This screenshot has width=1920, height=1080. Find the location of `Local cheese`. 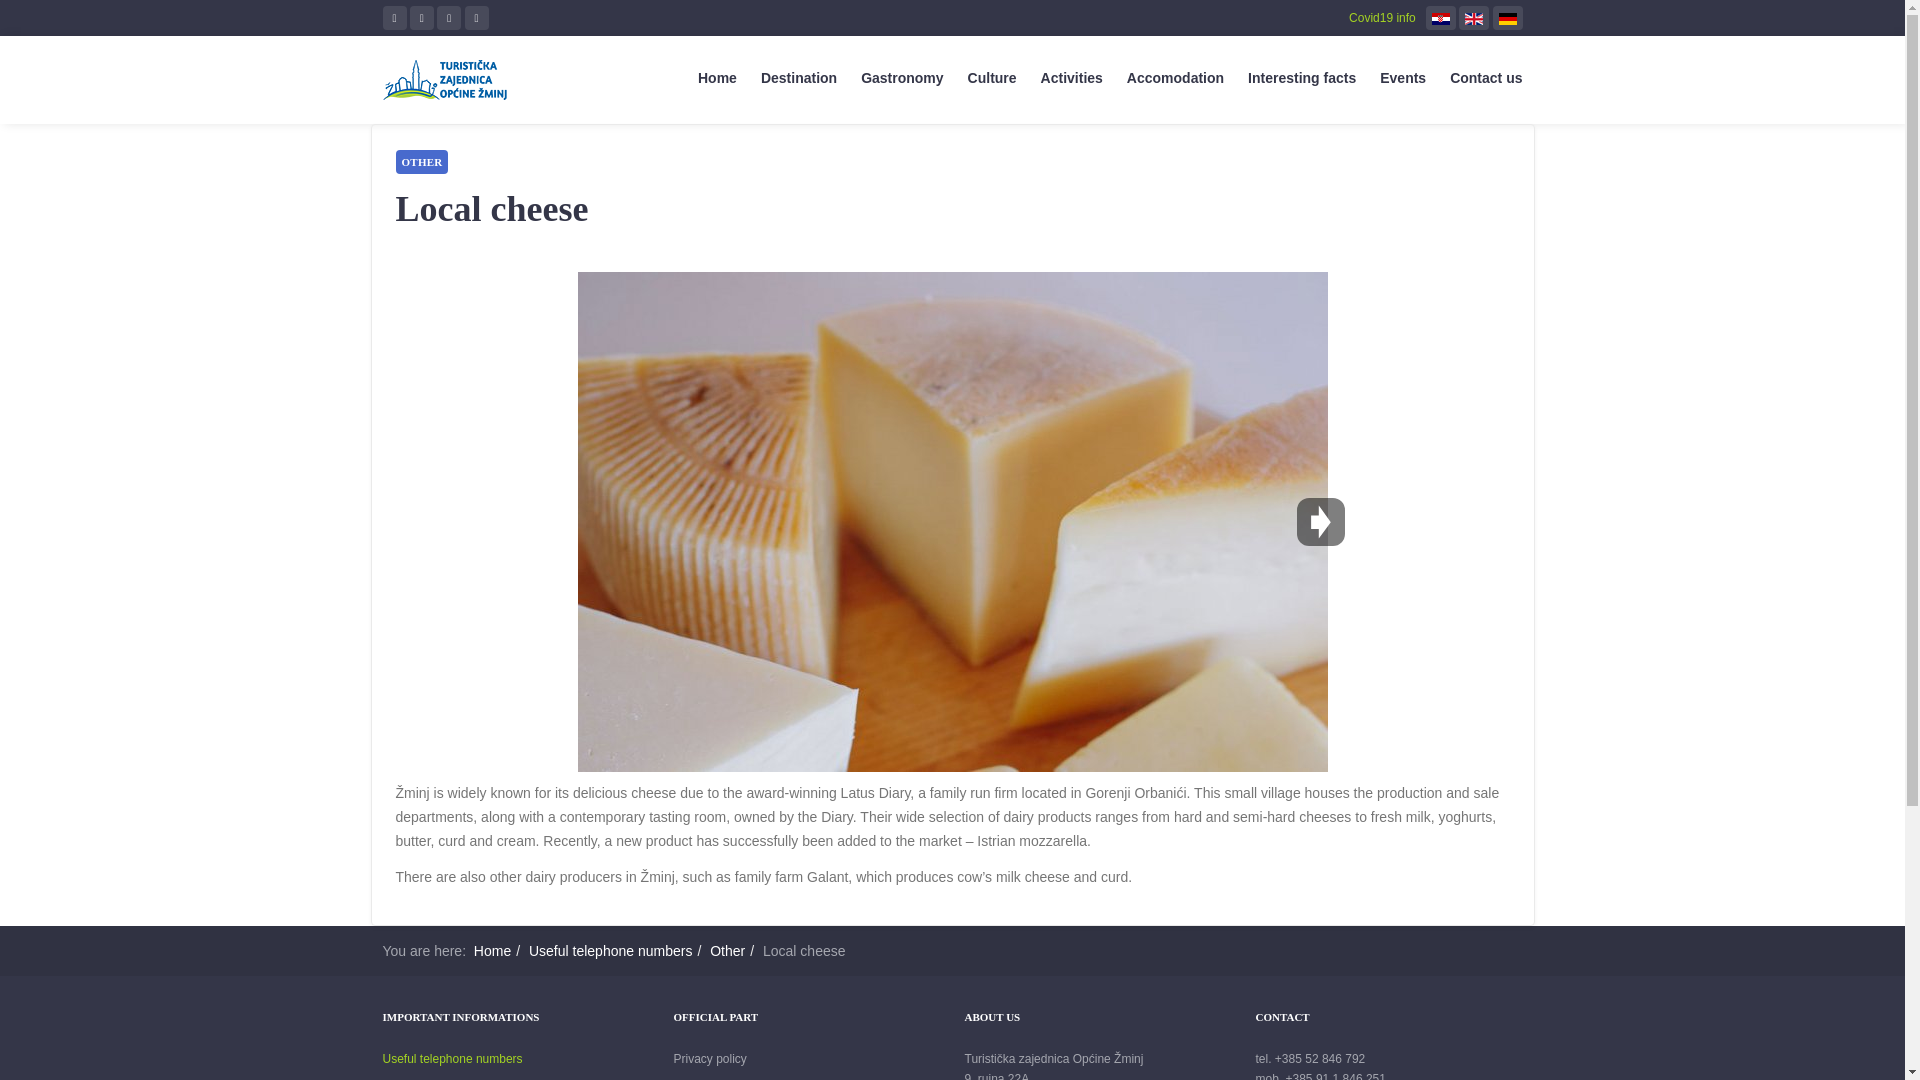

Local cheese is located at coordinates (492, 208).